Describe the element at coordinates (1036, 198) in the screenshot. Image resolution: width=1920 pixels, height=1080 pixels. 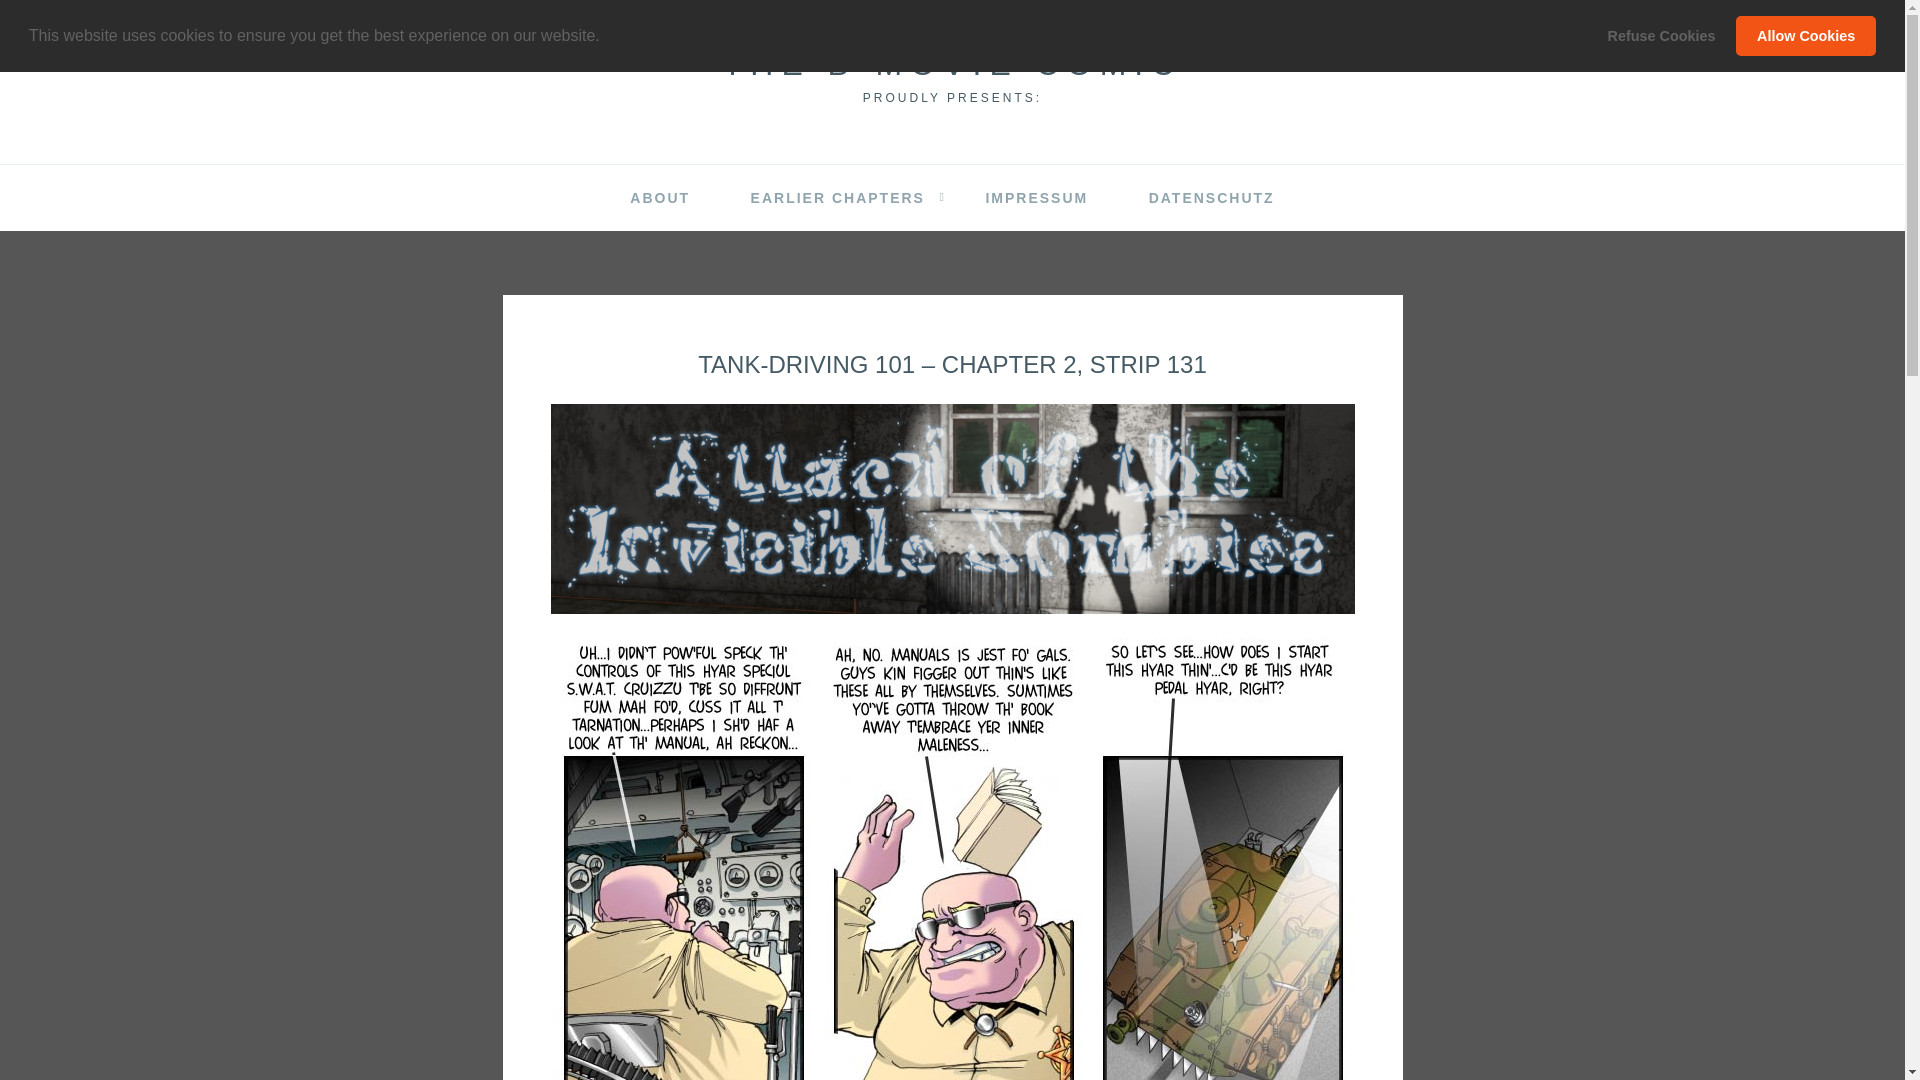
I see `IMPRESSUM` at that location.